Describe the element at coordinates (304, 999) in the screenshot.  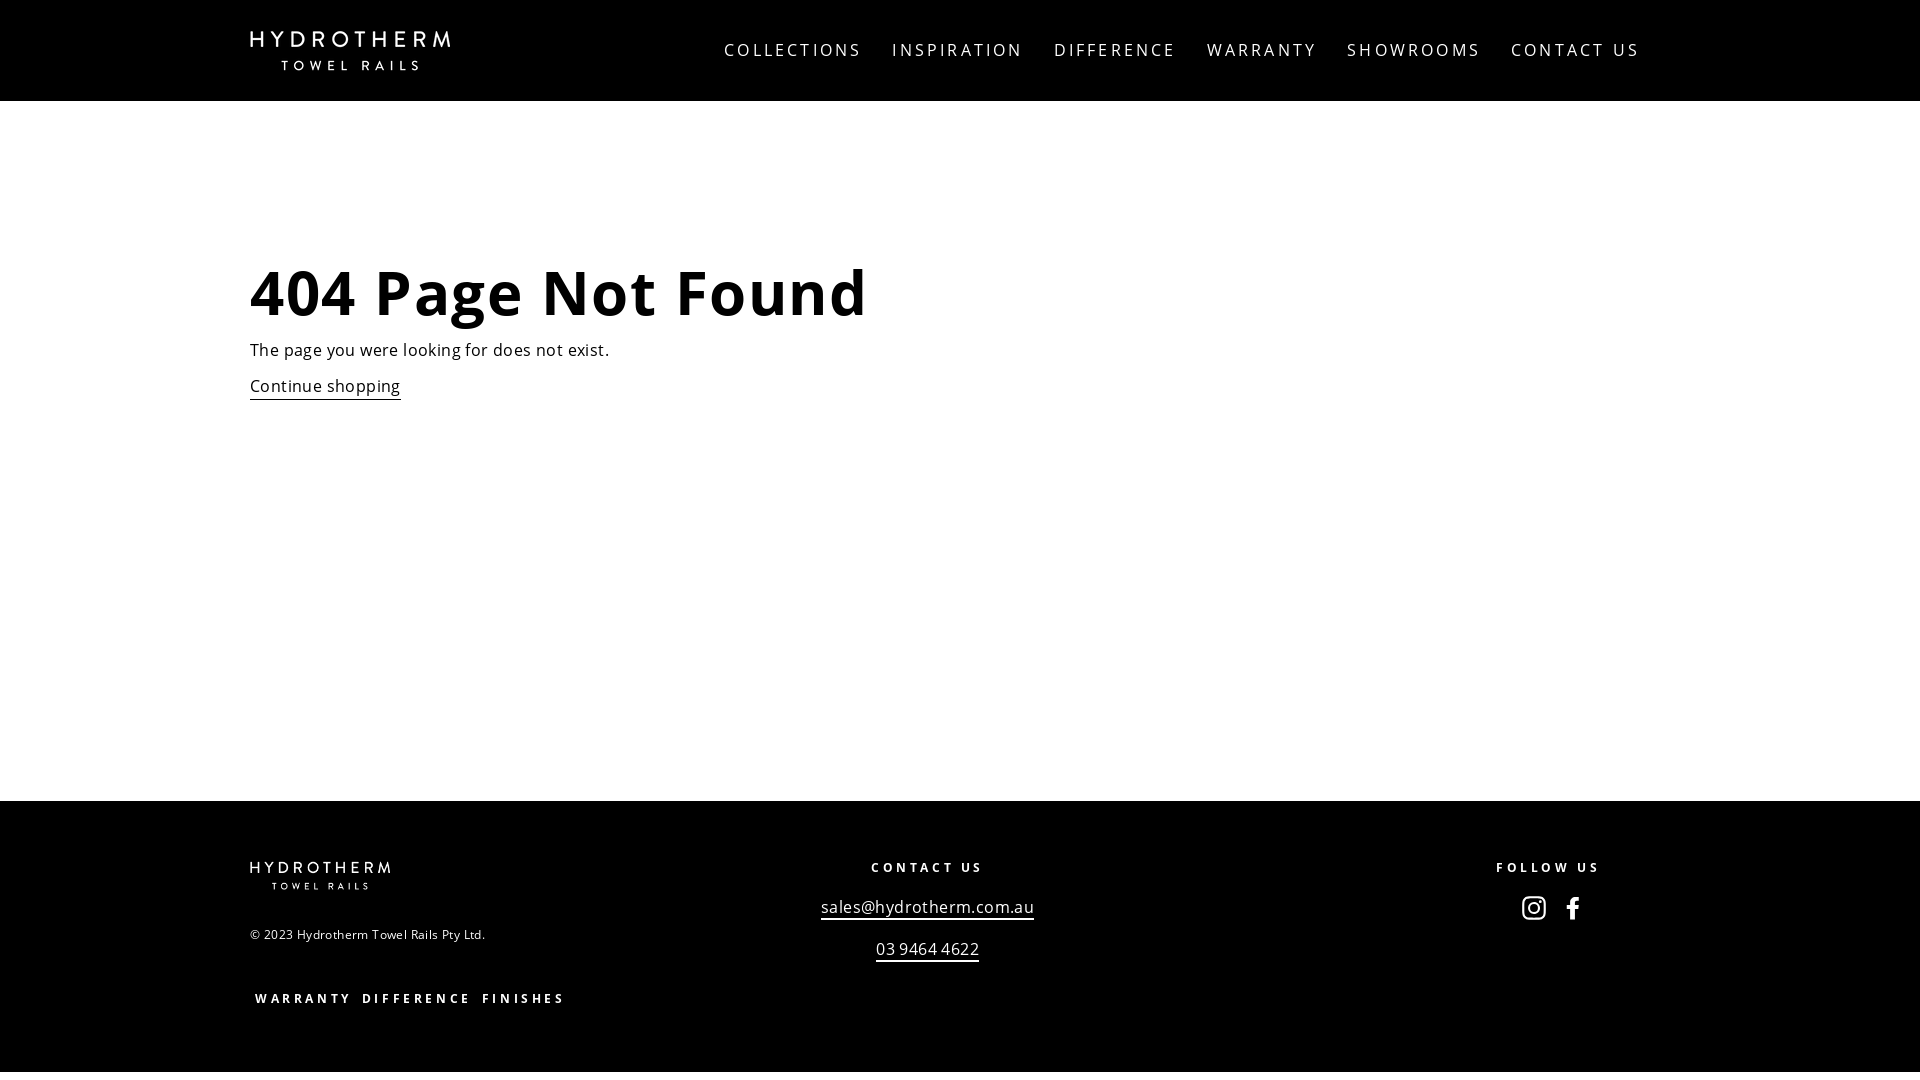
I see `WARRANTY` at that location.